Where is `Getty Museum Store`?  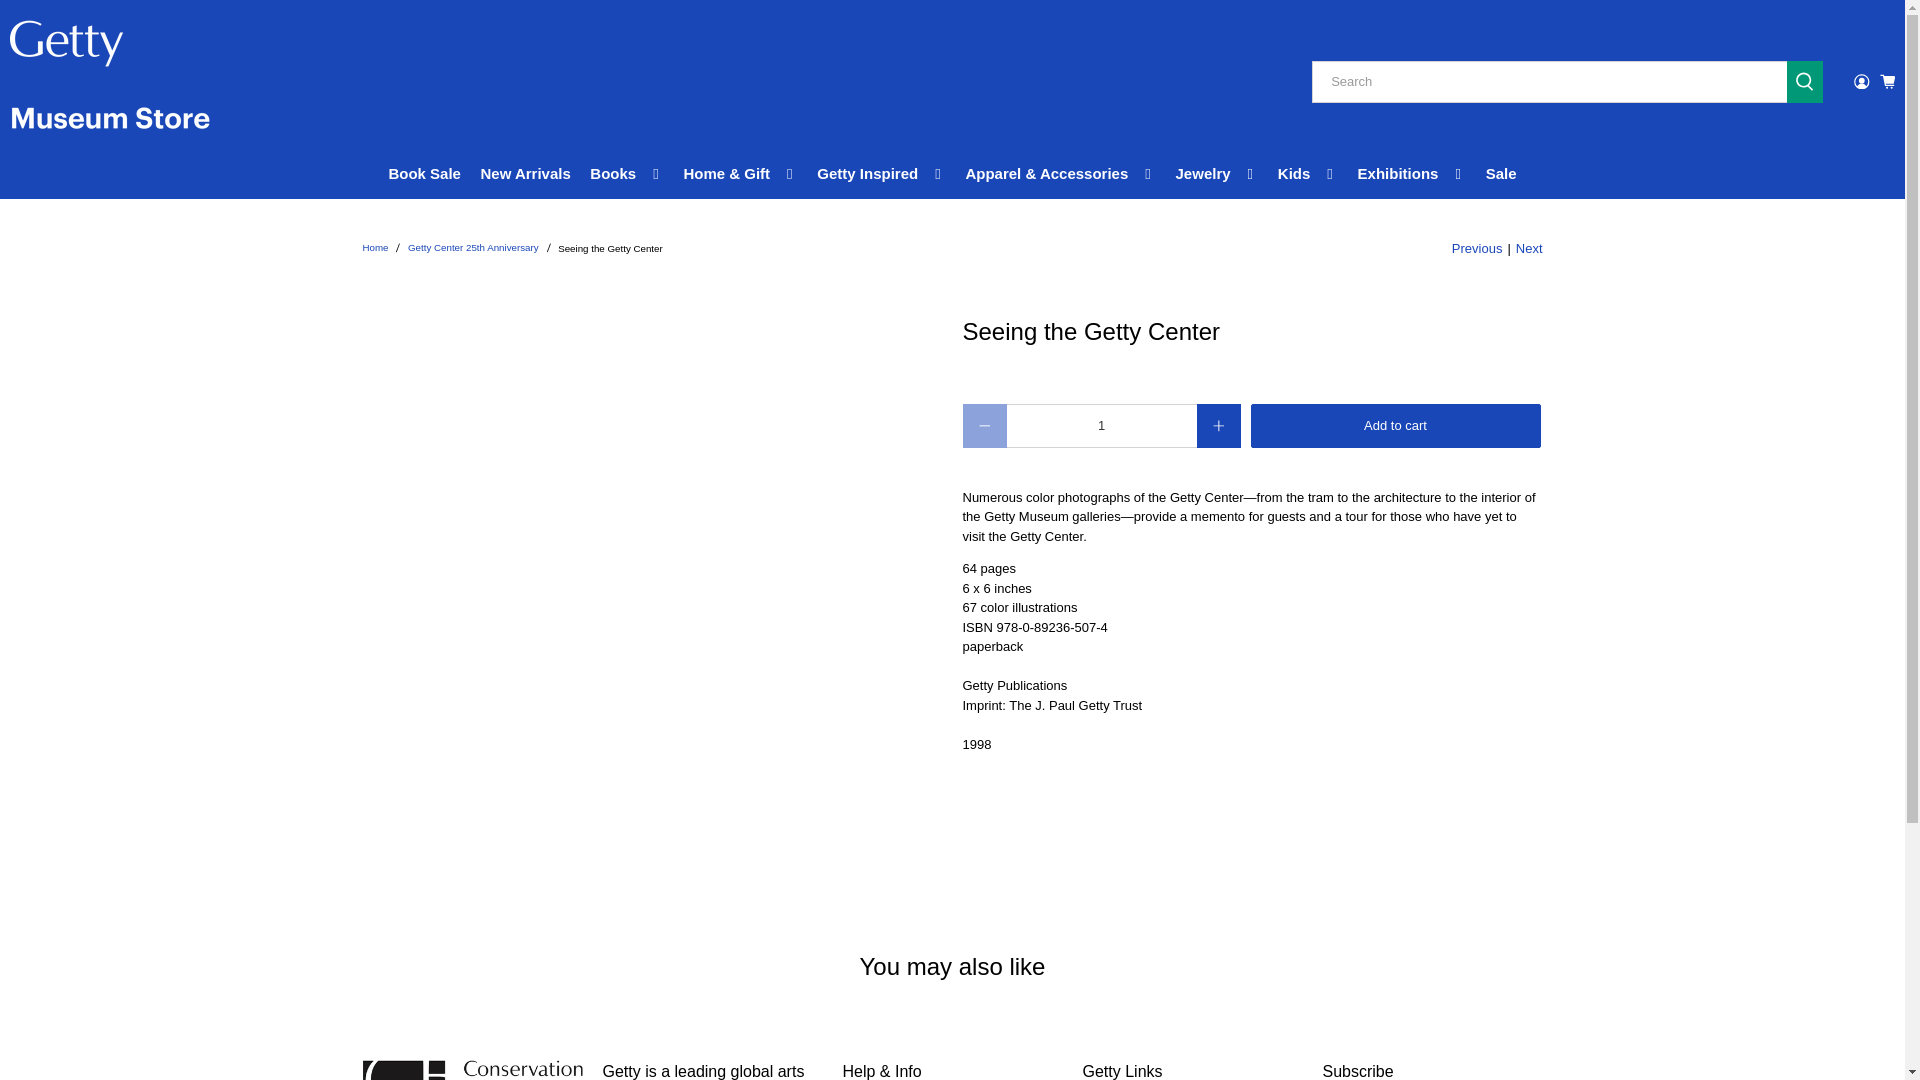
Getty Museum Store is located at coordinates (472, 1070).